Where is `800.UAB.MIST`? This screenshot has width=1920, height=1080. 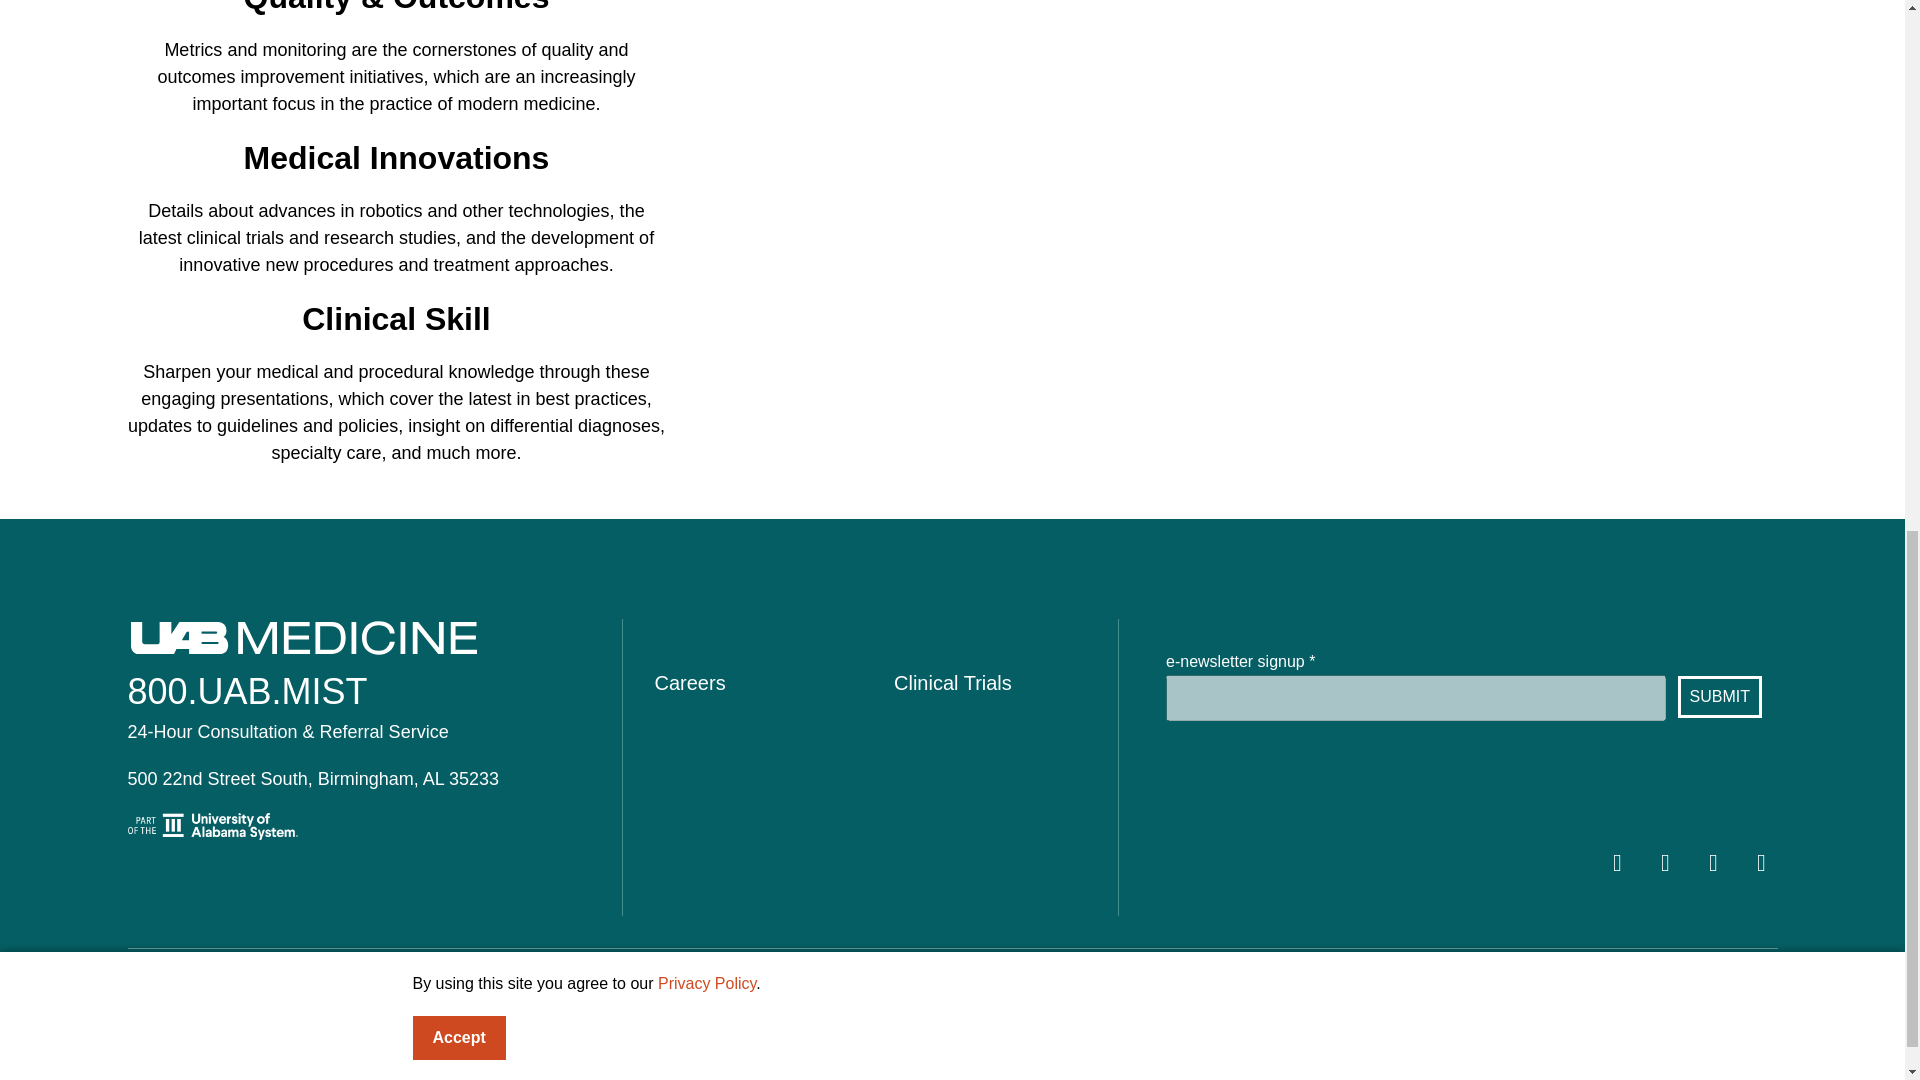 800.UAB.MIST is located at coordinates (248, 690).